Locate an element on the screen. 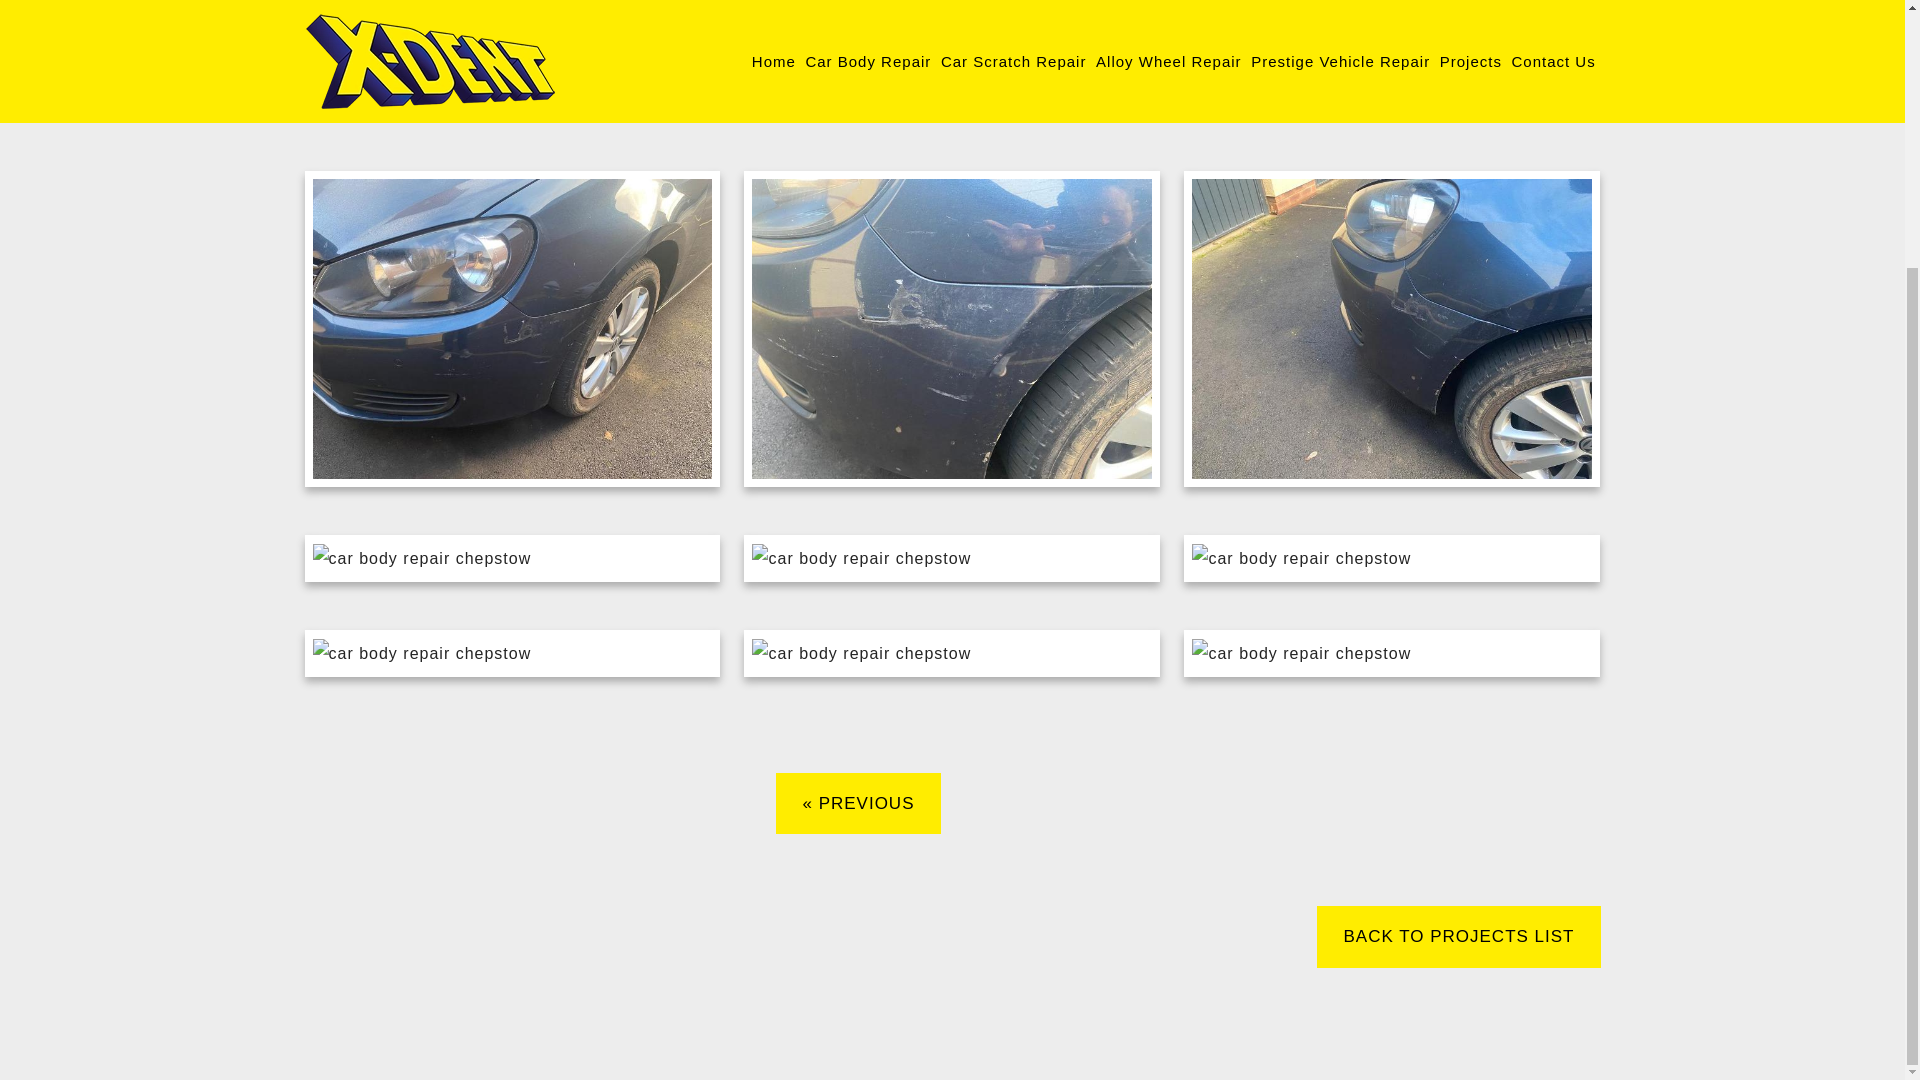 The image size is (1920, 1080). mobile car body repair services is located at coordinates (761, 16).